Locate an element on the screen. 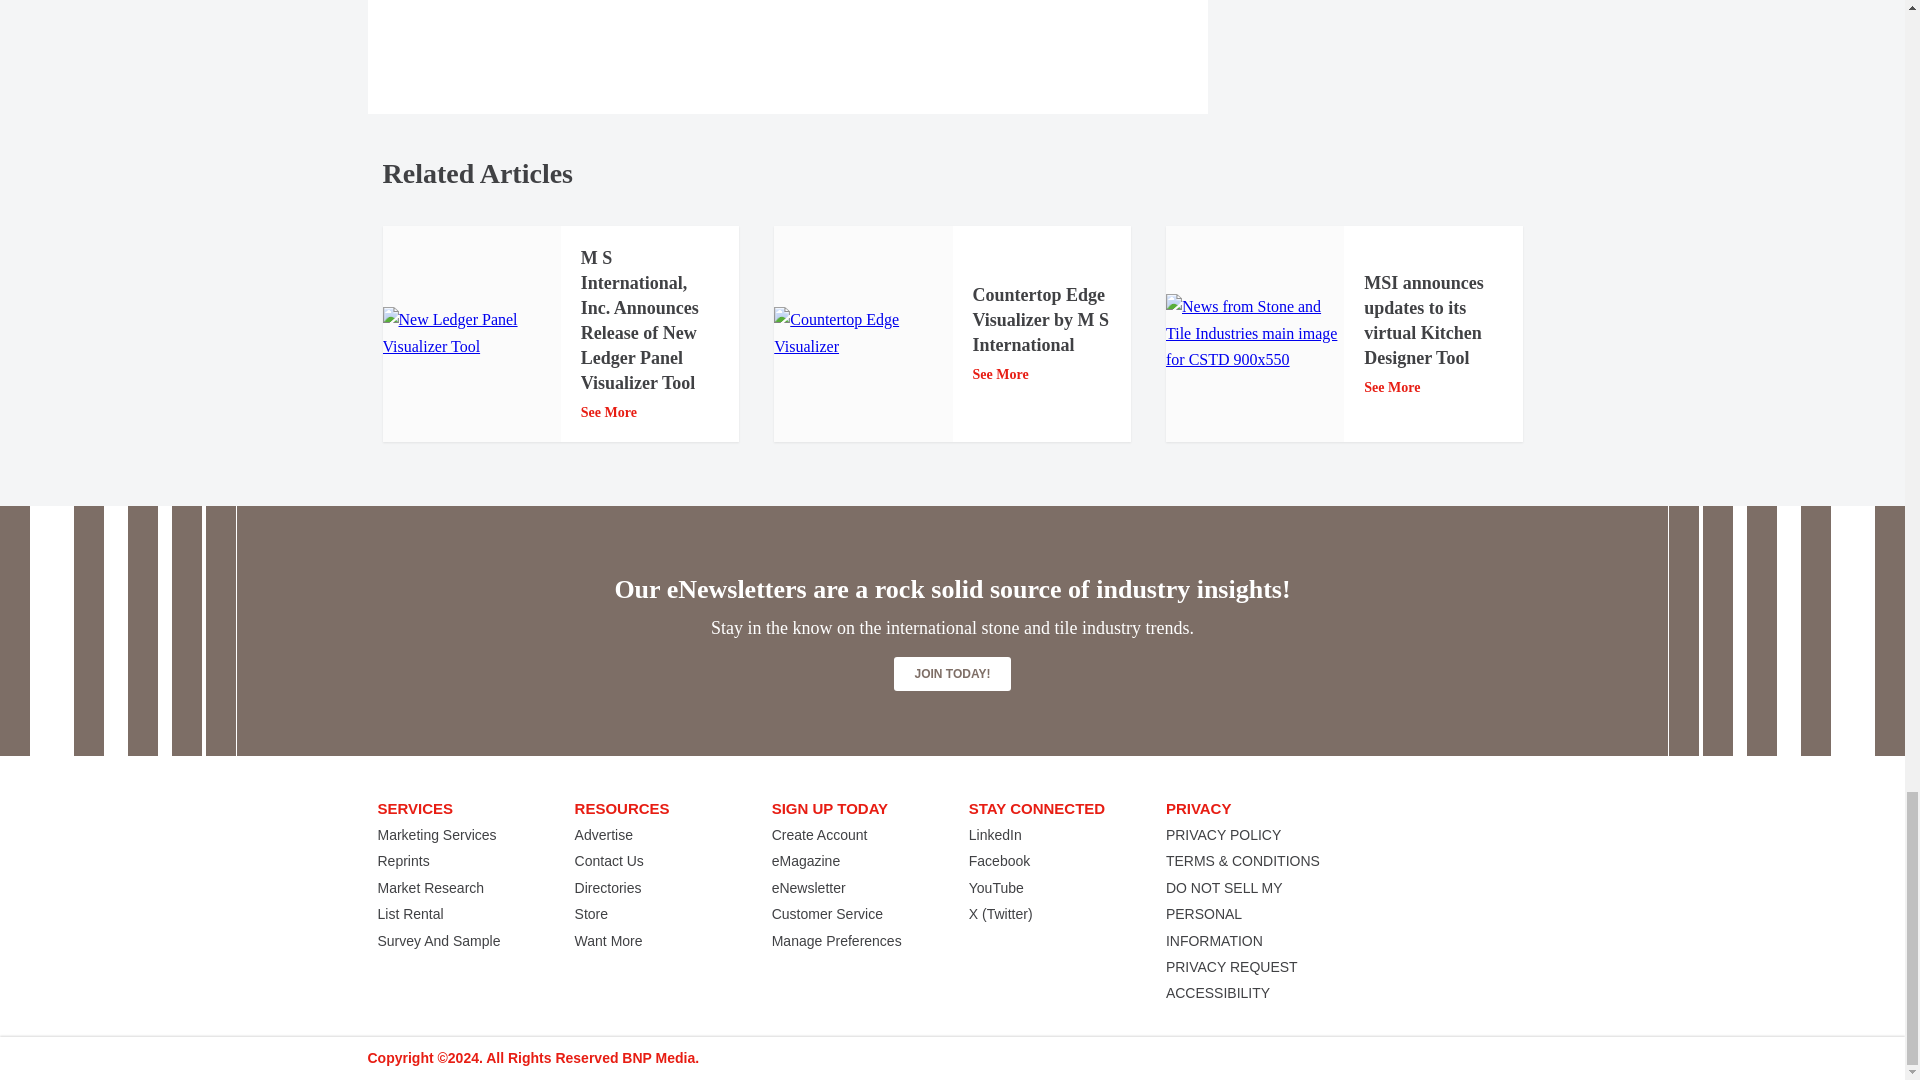  CSTD News is located at coordinates (1254, 332).